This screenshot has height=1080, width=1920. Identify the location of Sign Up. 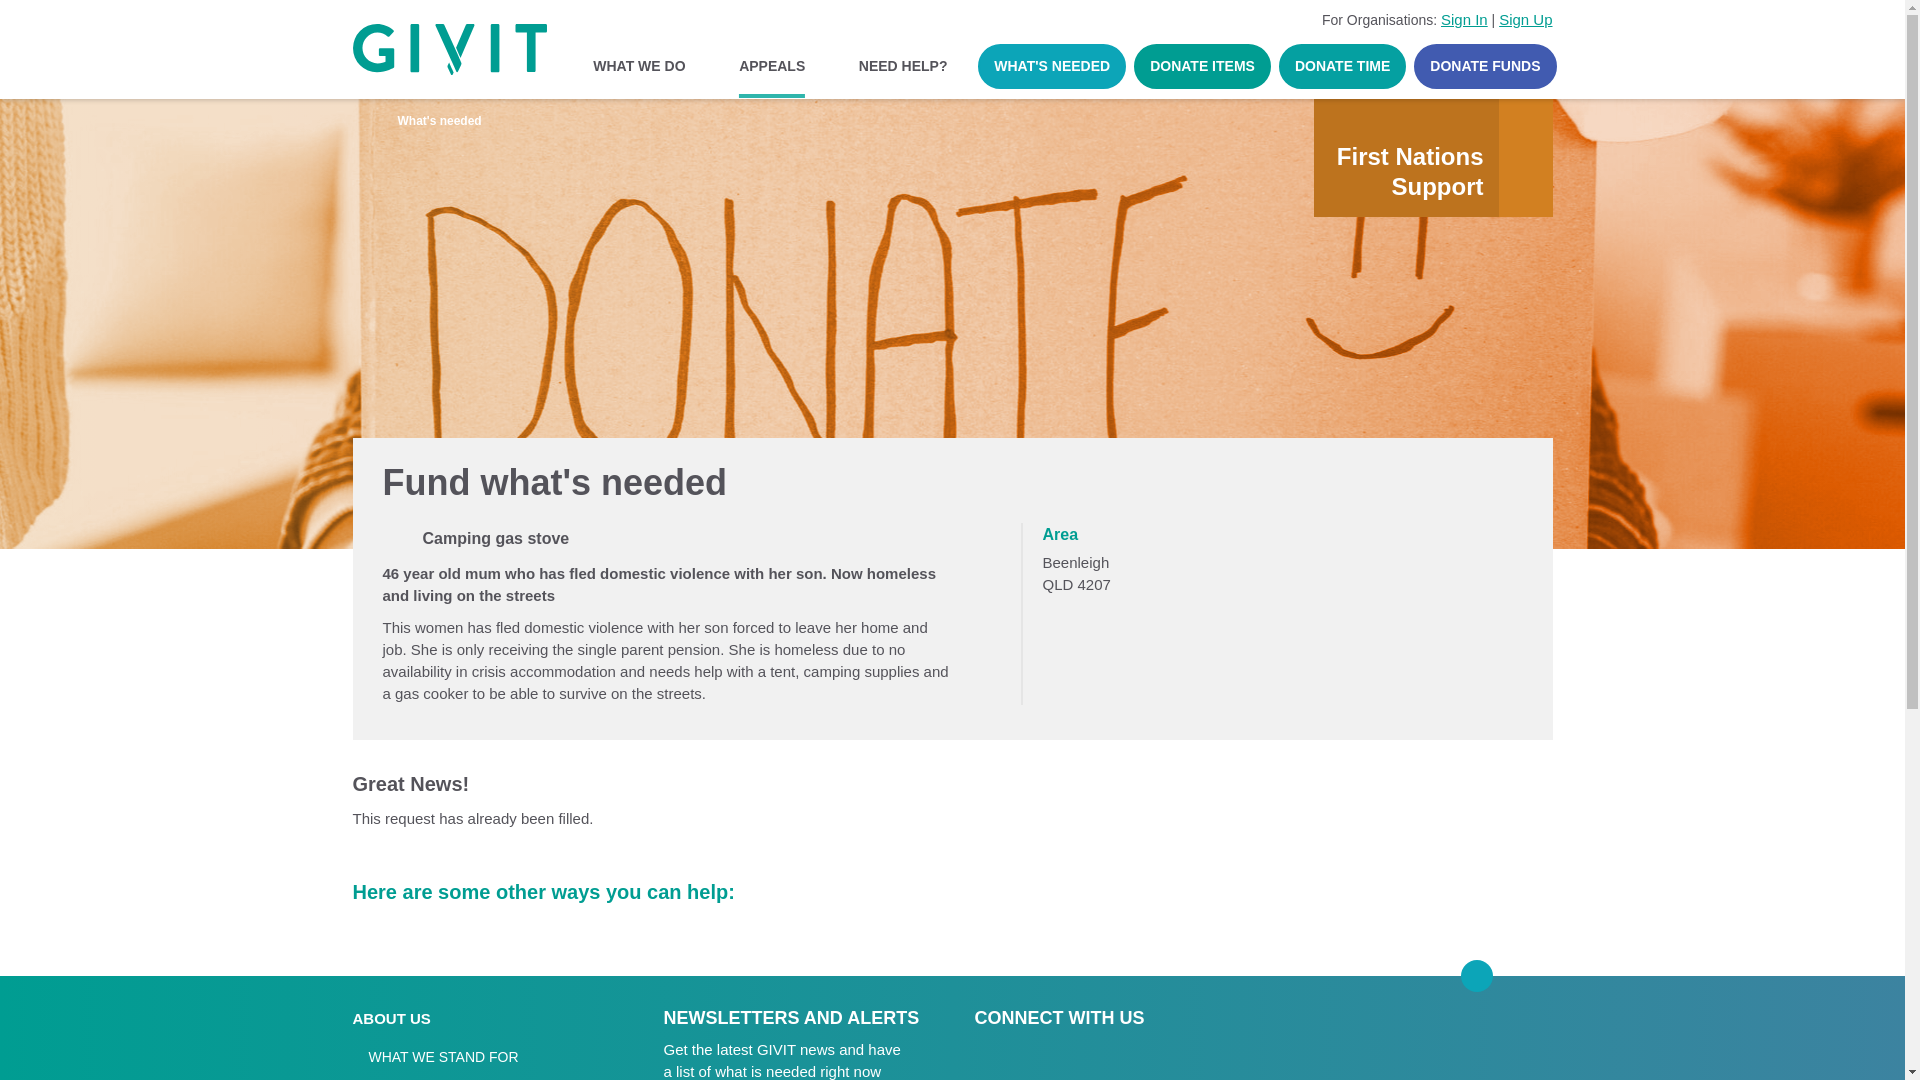
(1525, 19).